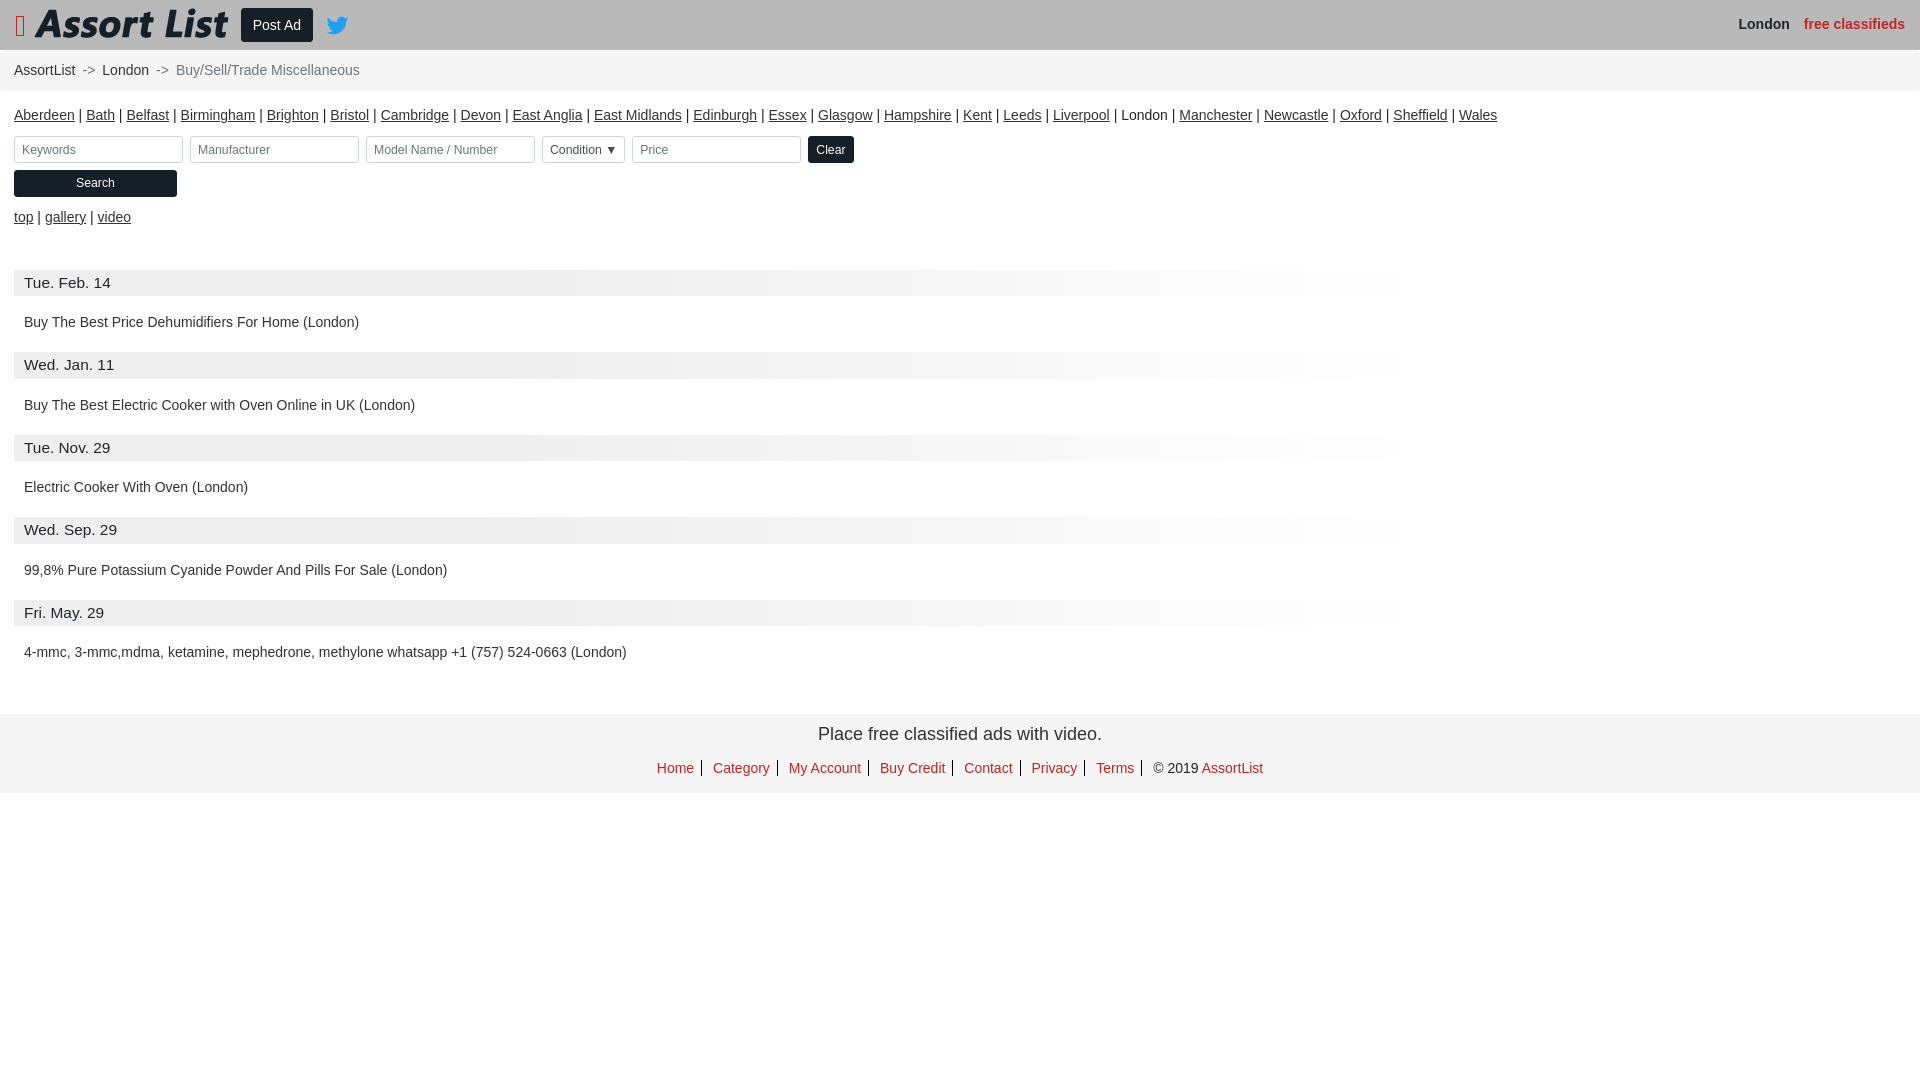 Image resolution: width=1920 pixels, height=1080 pixels. I want to click on East Midlands, so click(638, 115).